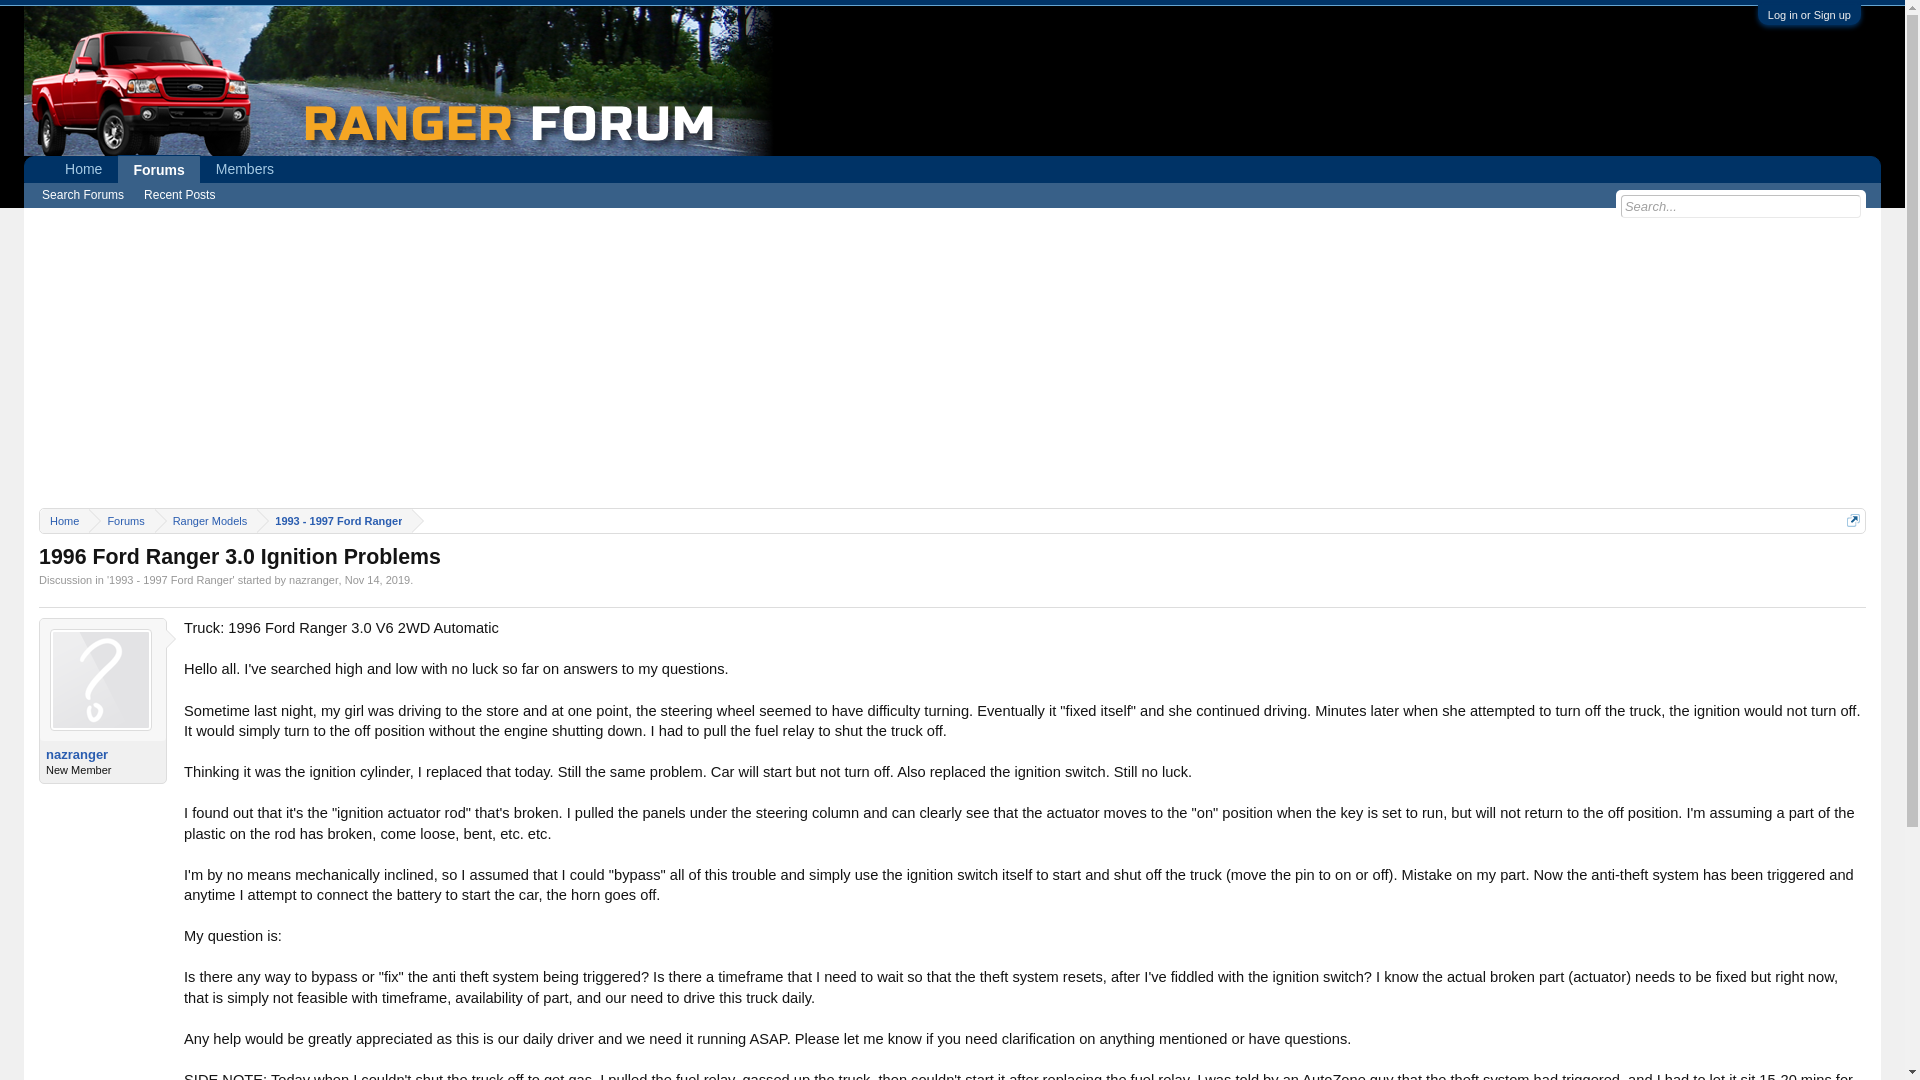 The width and height of the screenshot is (1920, 1080). Describe the element at coordinates (1854, 520) in the screenshot. I see `Open quick navigation` at that location.